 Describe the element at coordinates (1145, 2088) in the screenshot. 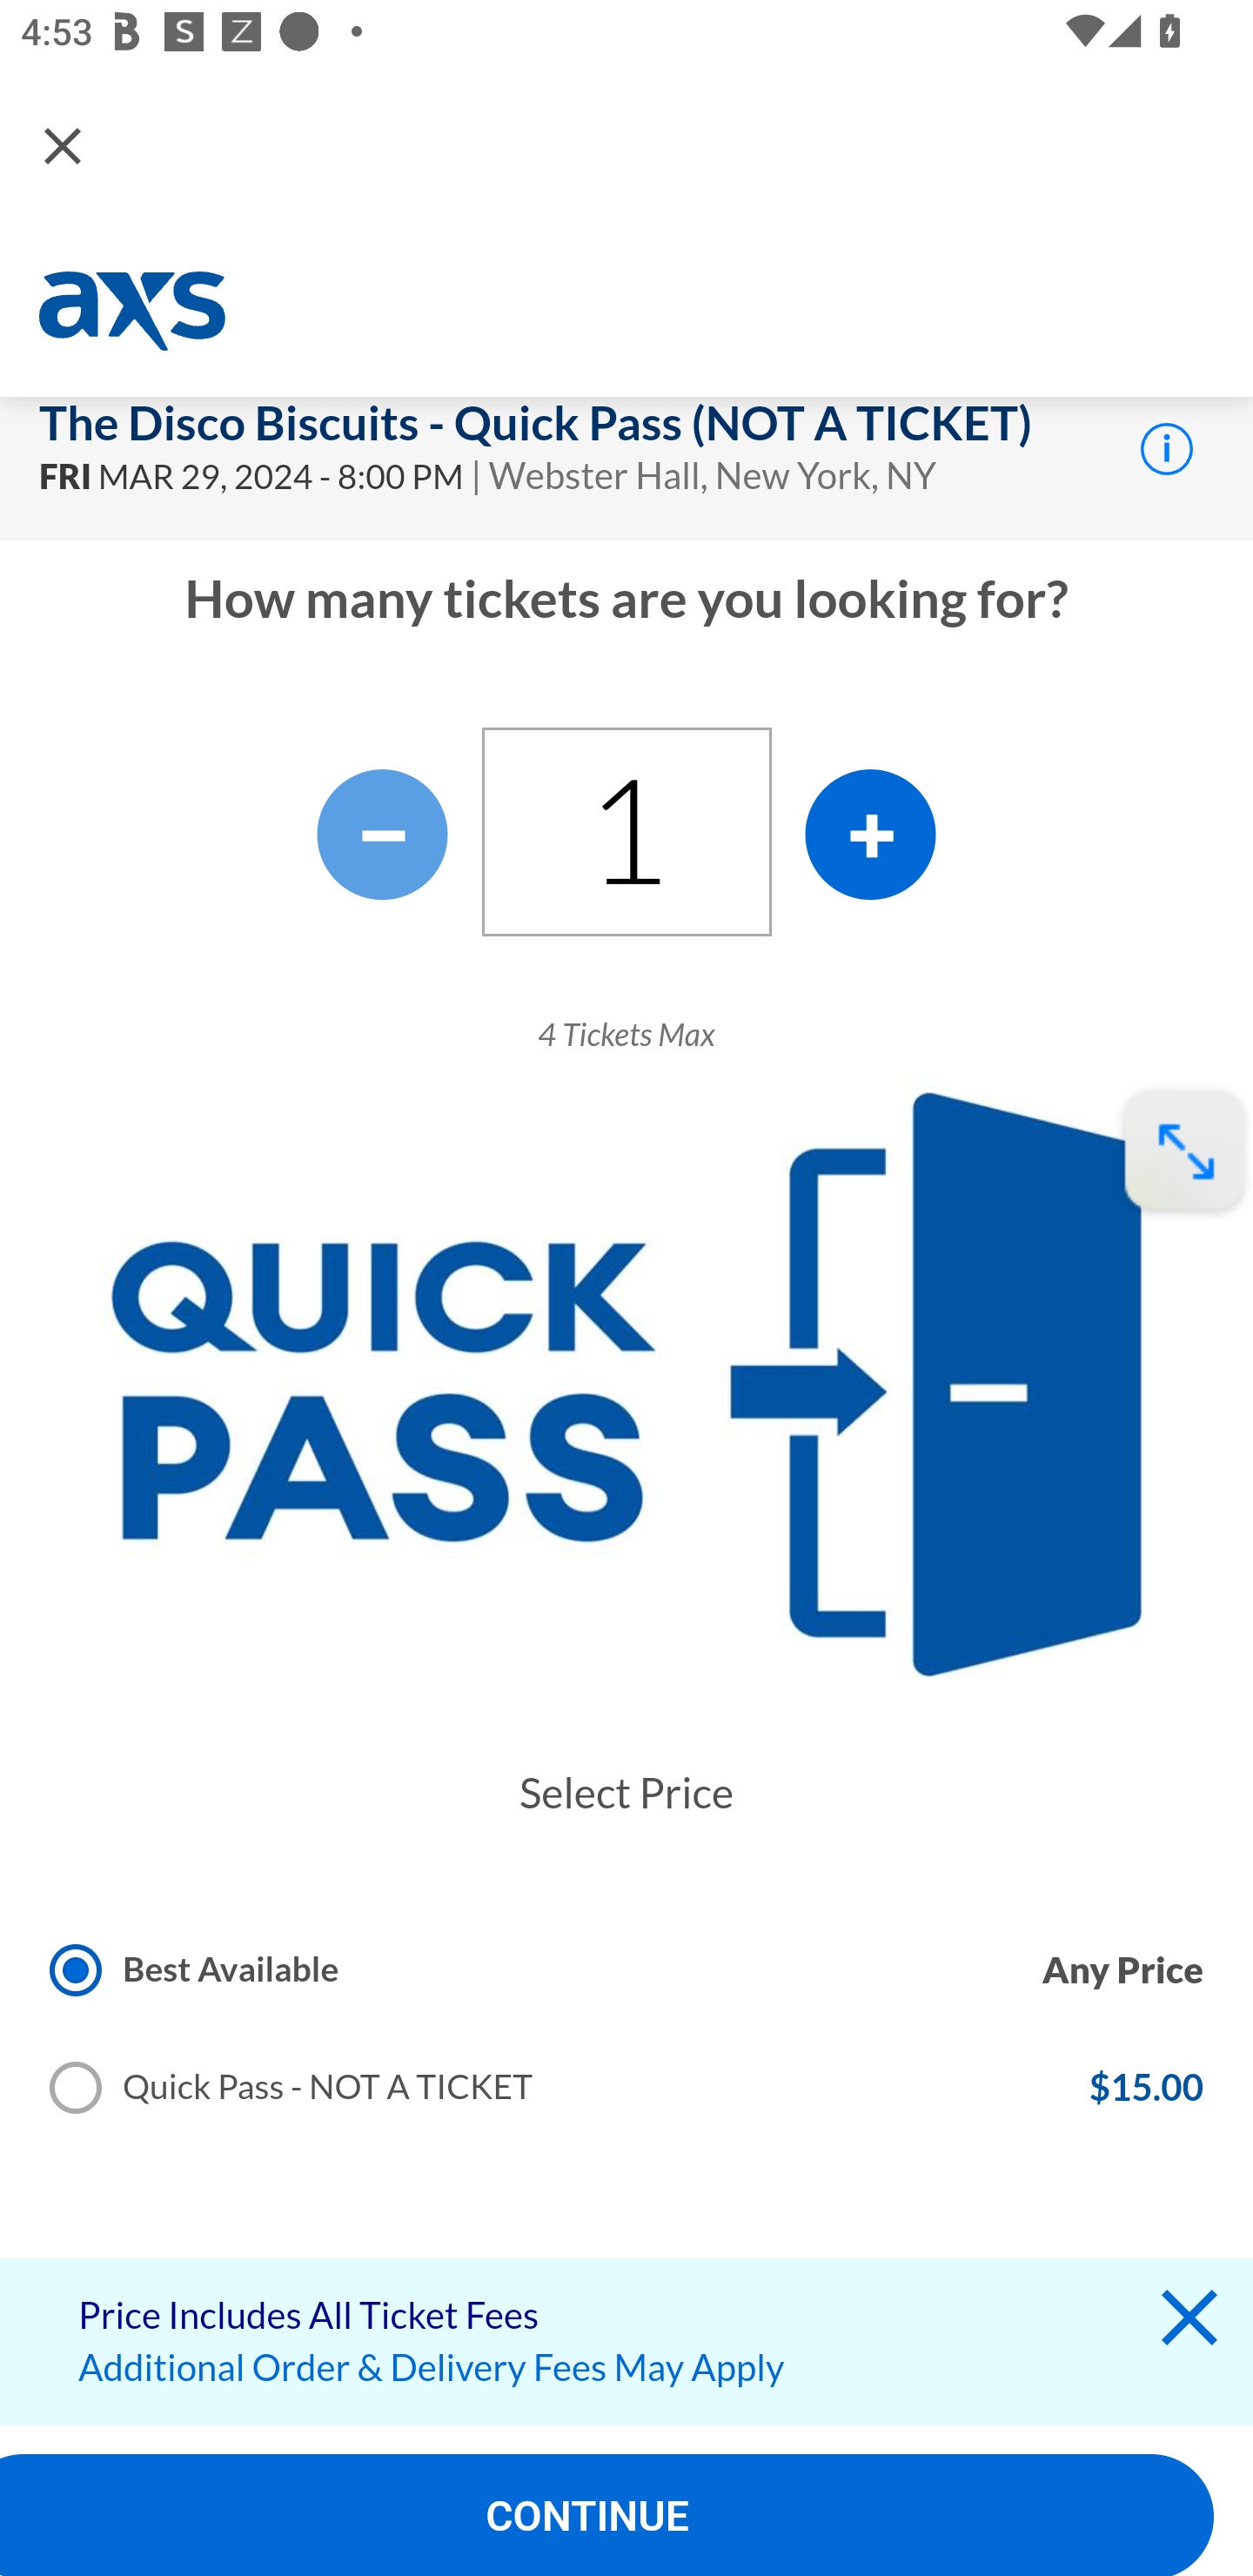

I see `$15.00` at that location.